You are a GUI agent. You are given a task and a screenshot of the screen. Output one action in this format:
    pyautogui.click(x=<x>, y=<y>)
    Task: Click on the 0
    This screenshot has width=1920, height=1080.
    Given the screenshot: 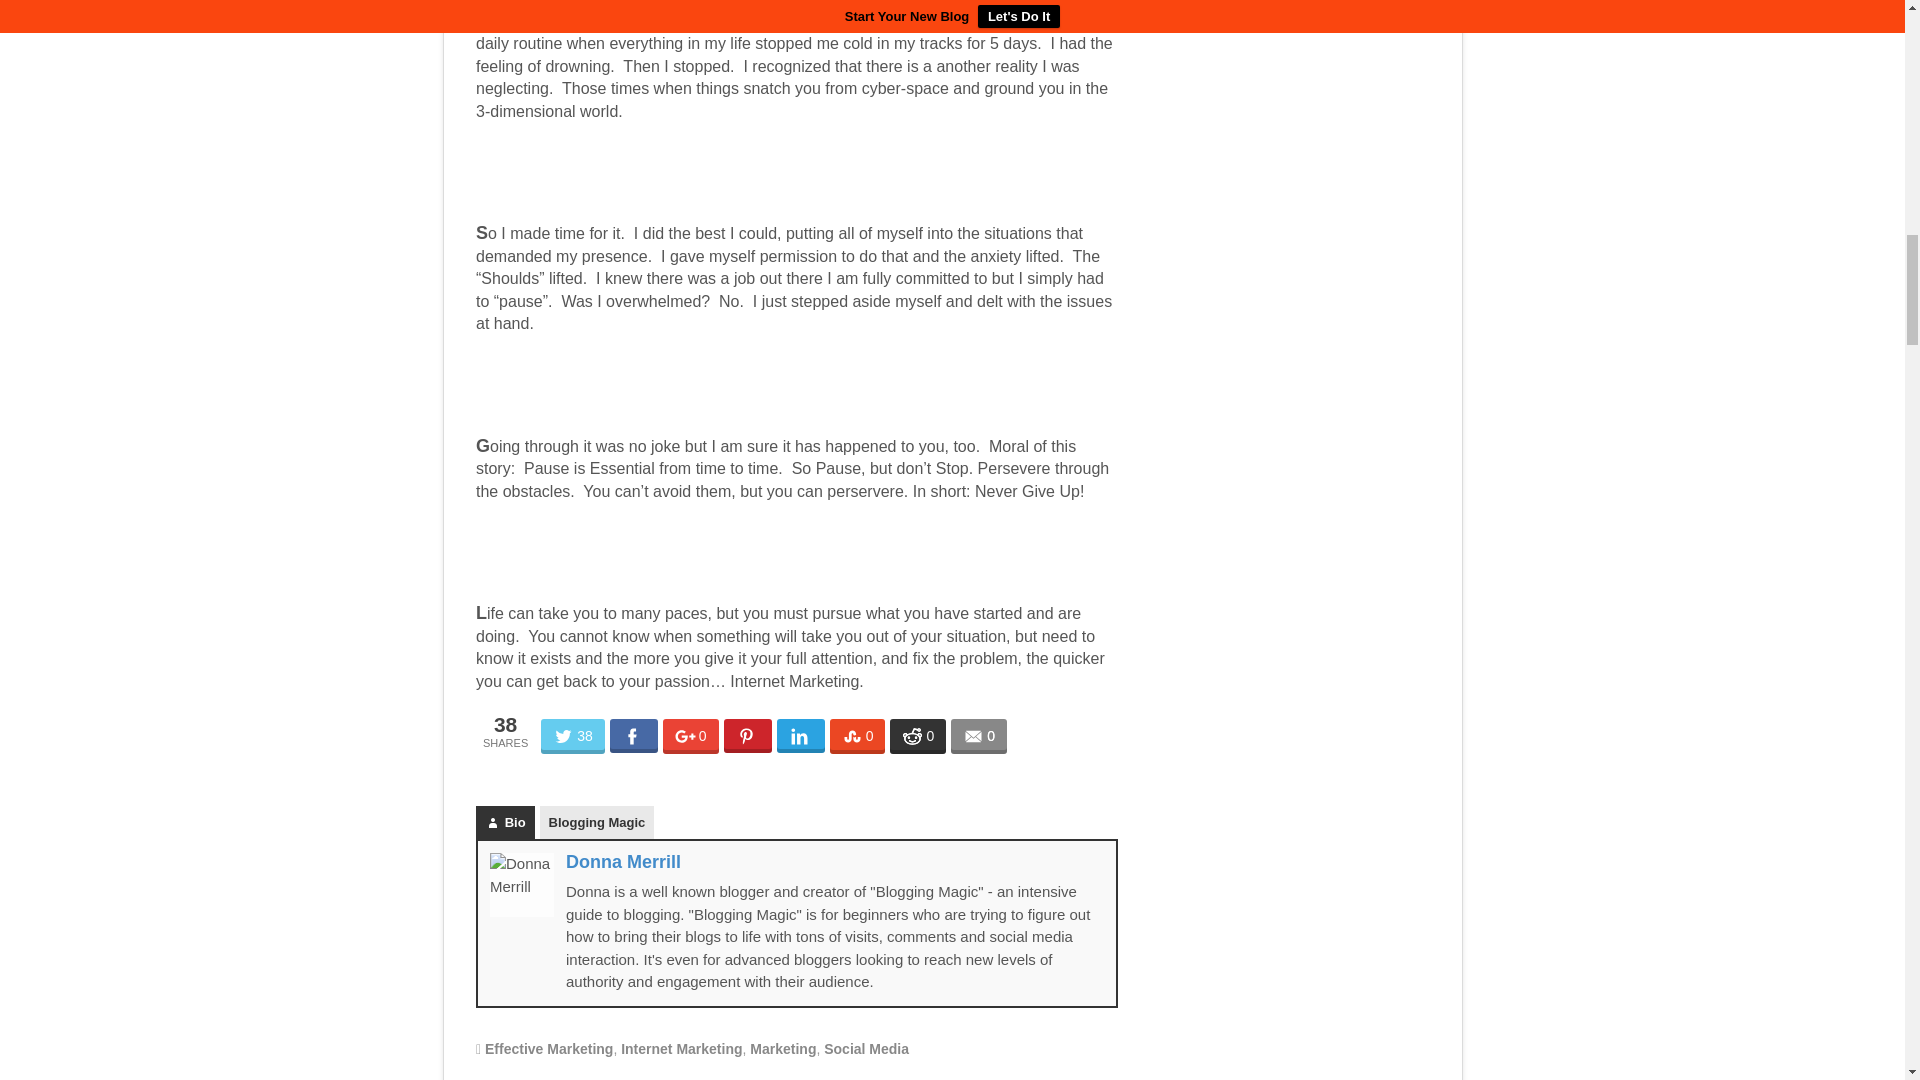 What is the action you would take?
    pyautogui.click(x=978, y=736)
    